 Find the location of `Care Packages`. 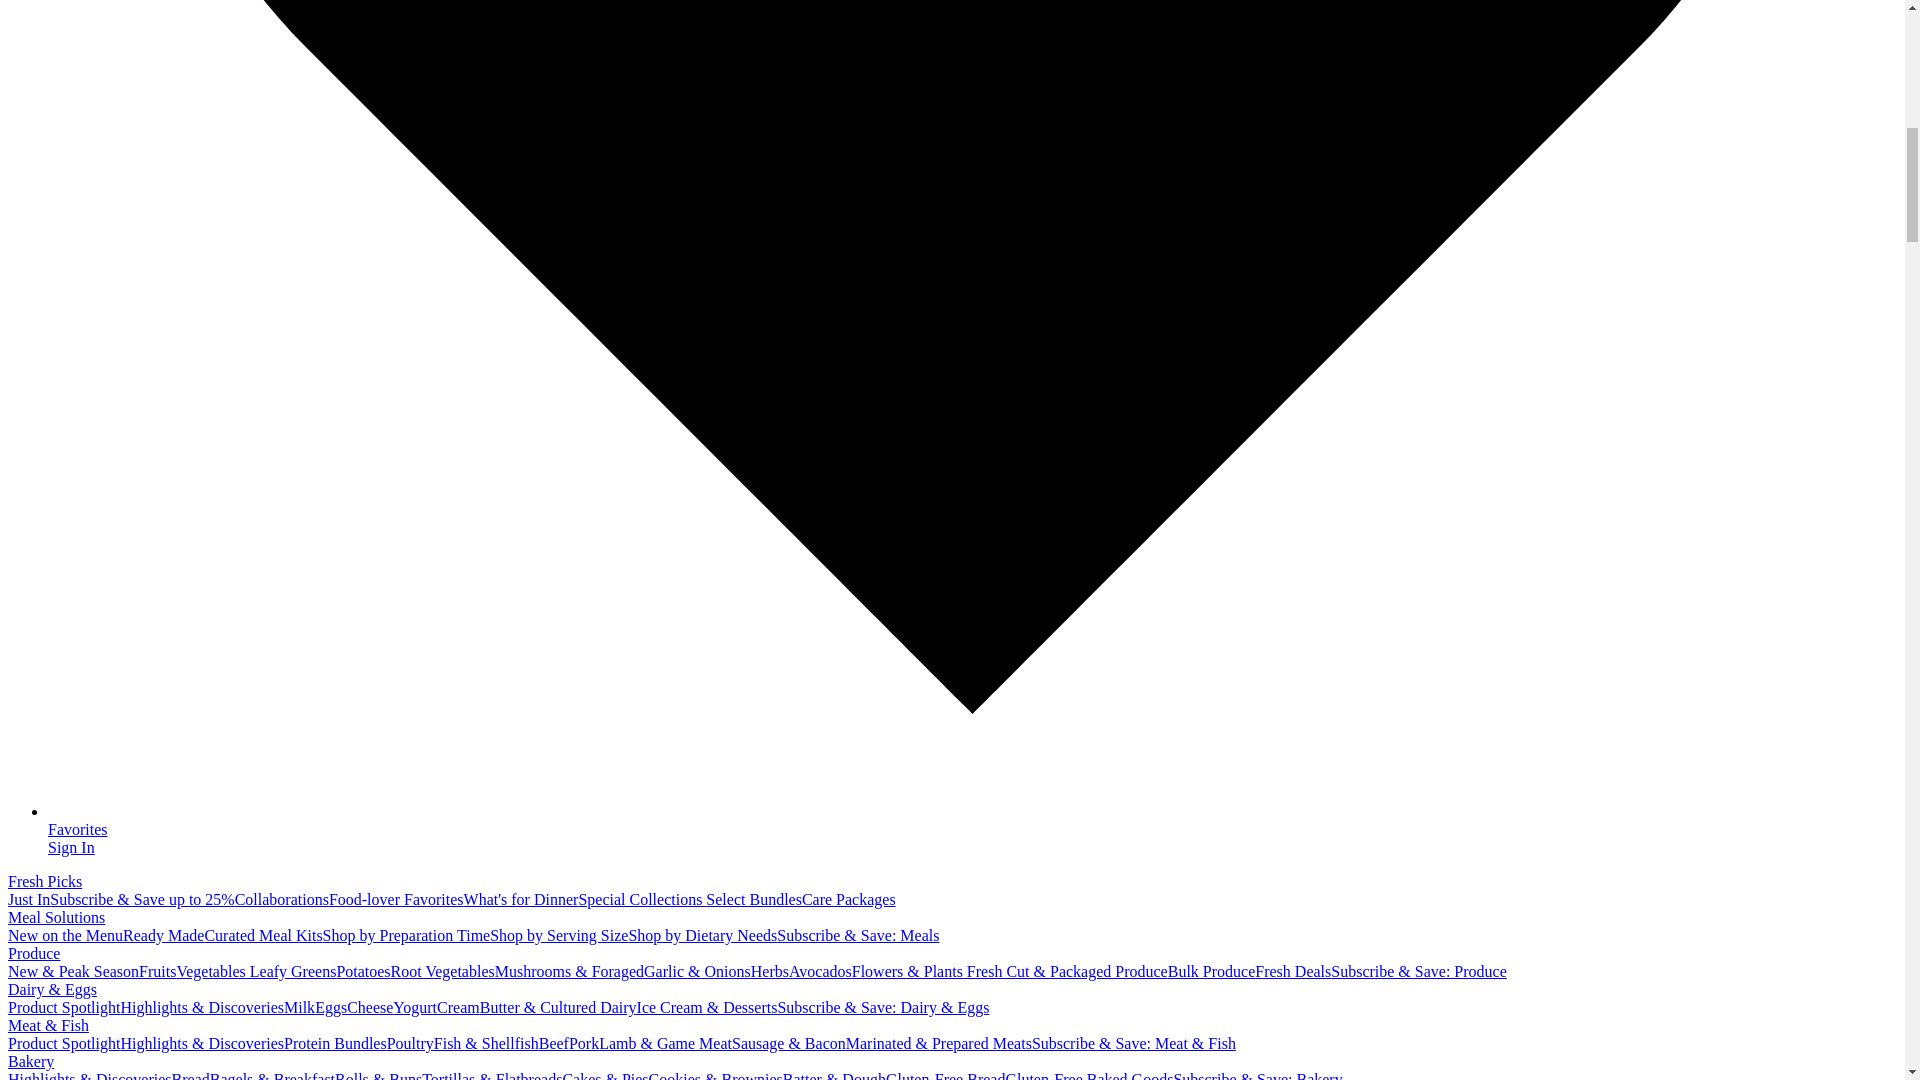

Care Packages is located at coordinates (849, 900).